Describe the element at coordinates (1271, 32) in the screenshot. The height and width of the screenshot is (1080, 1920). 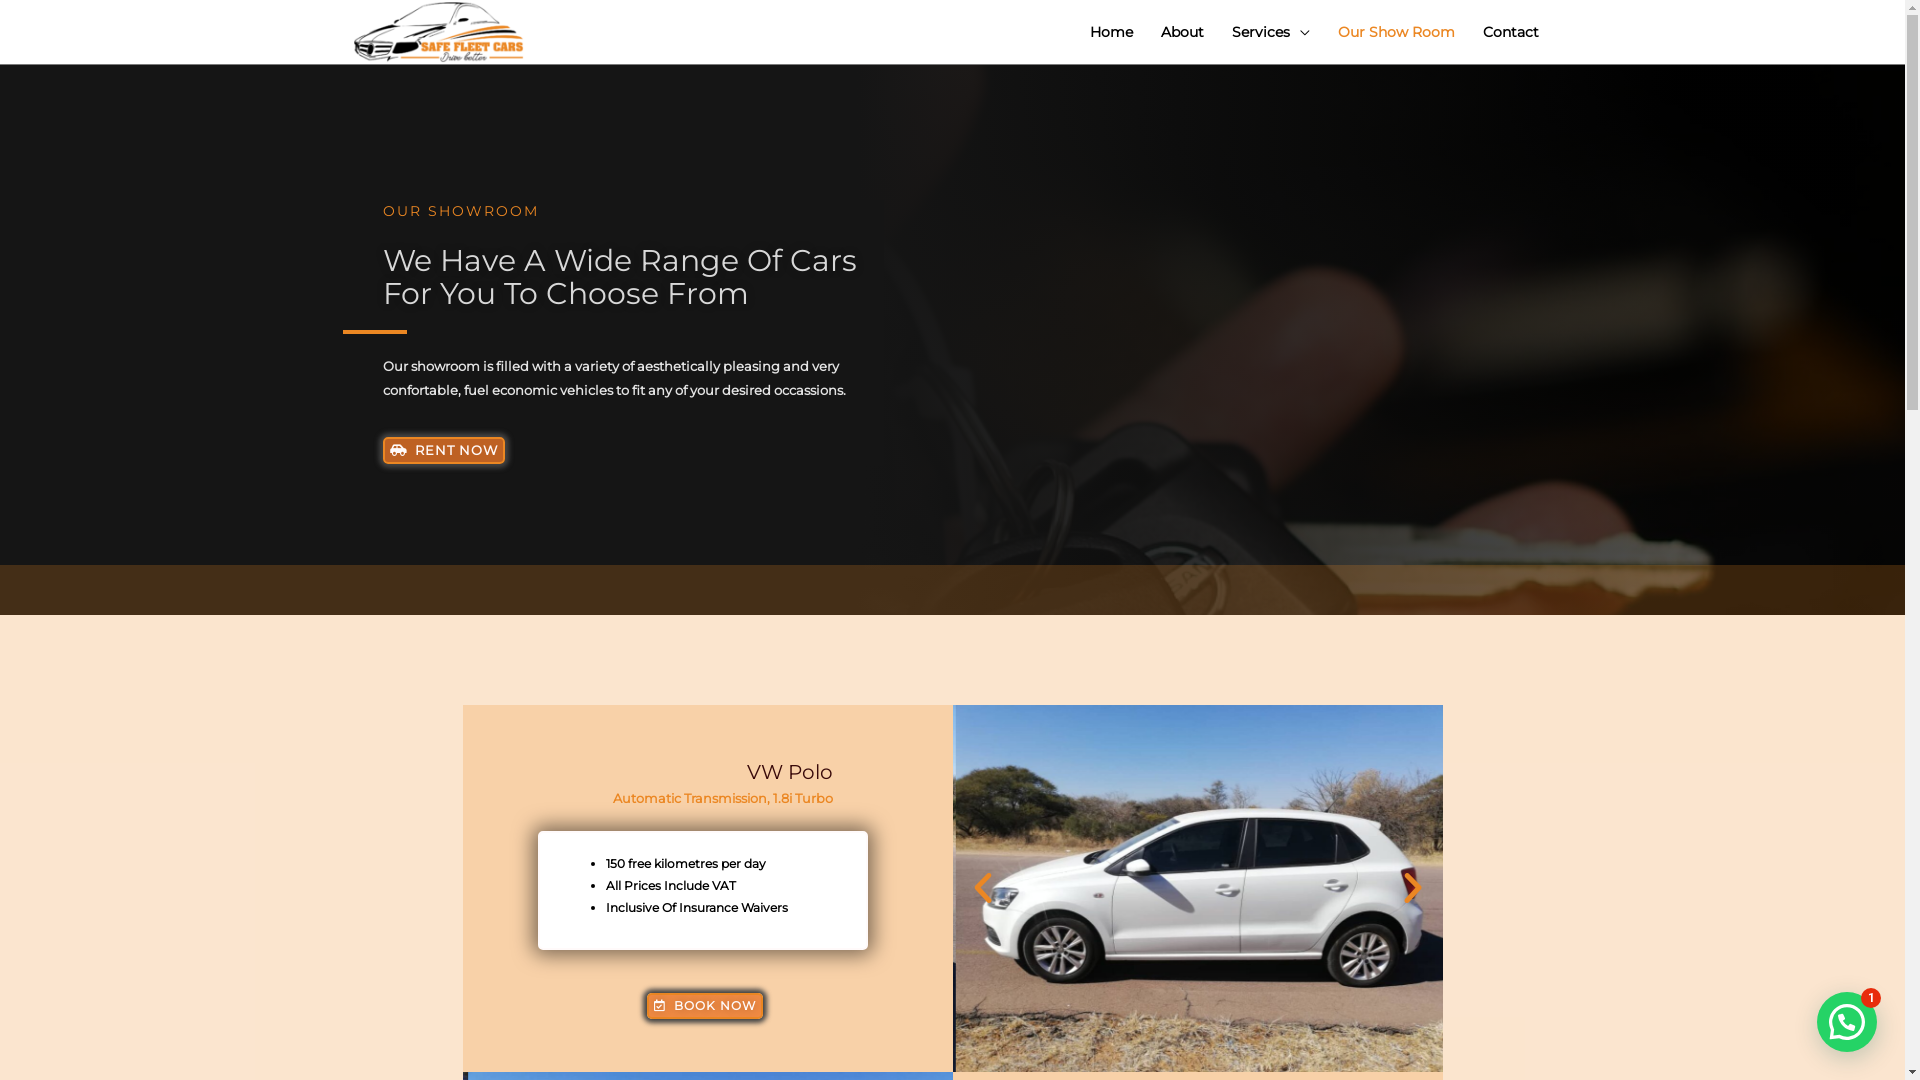
I see `Services` at that location.